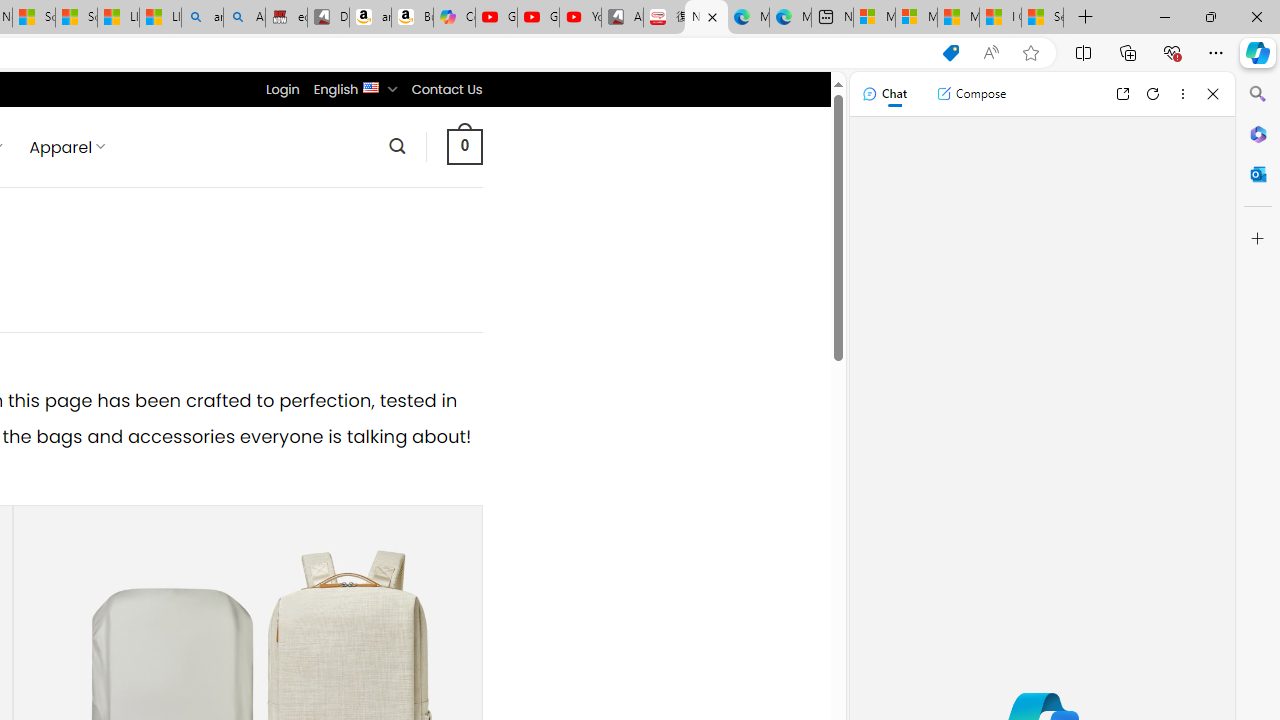  I want to click on Compose, so click(971, 94).